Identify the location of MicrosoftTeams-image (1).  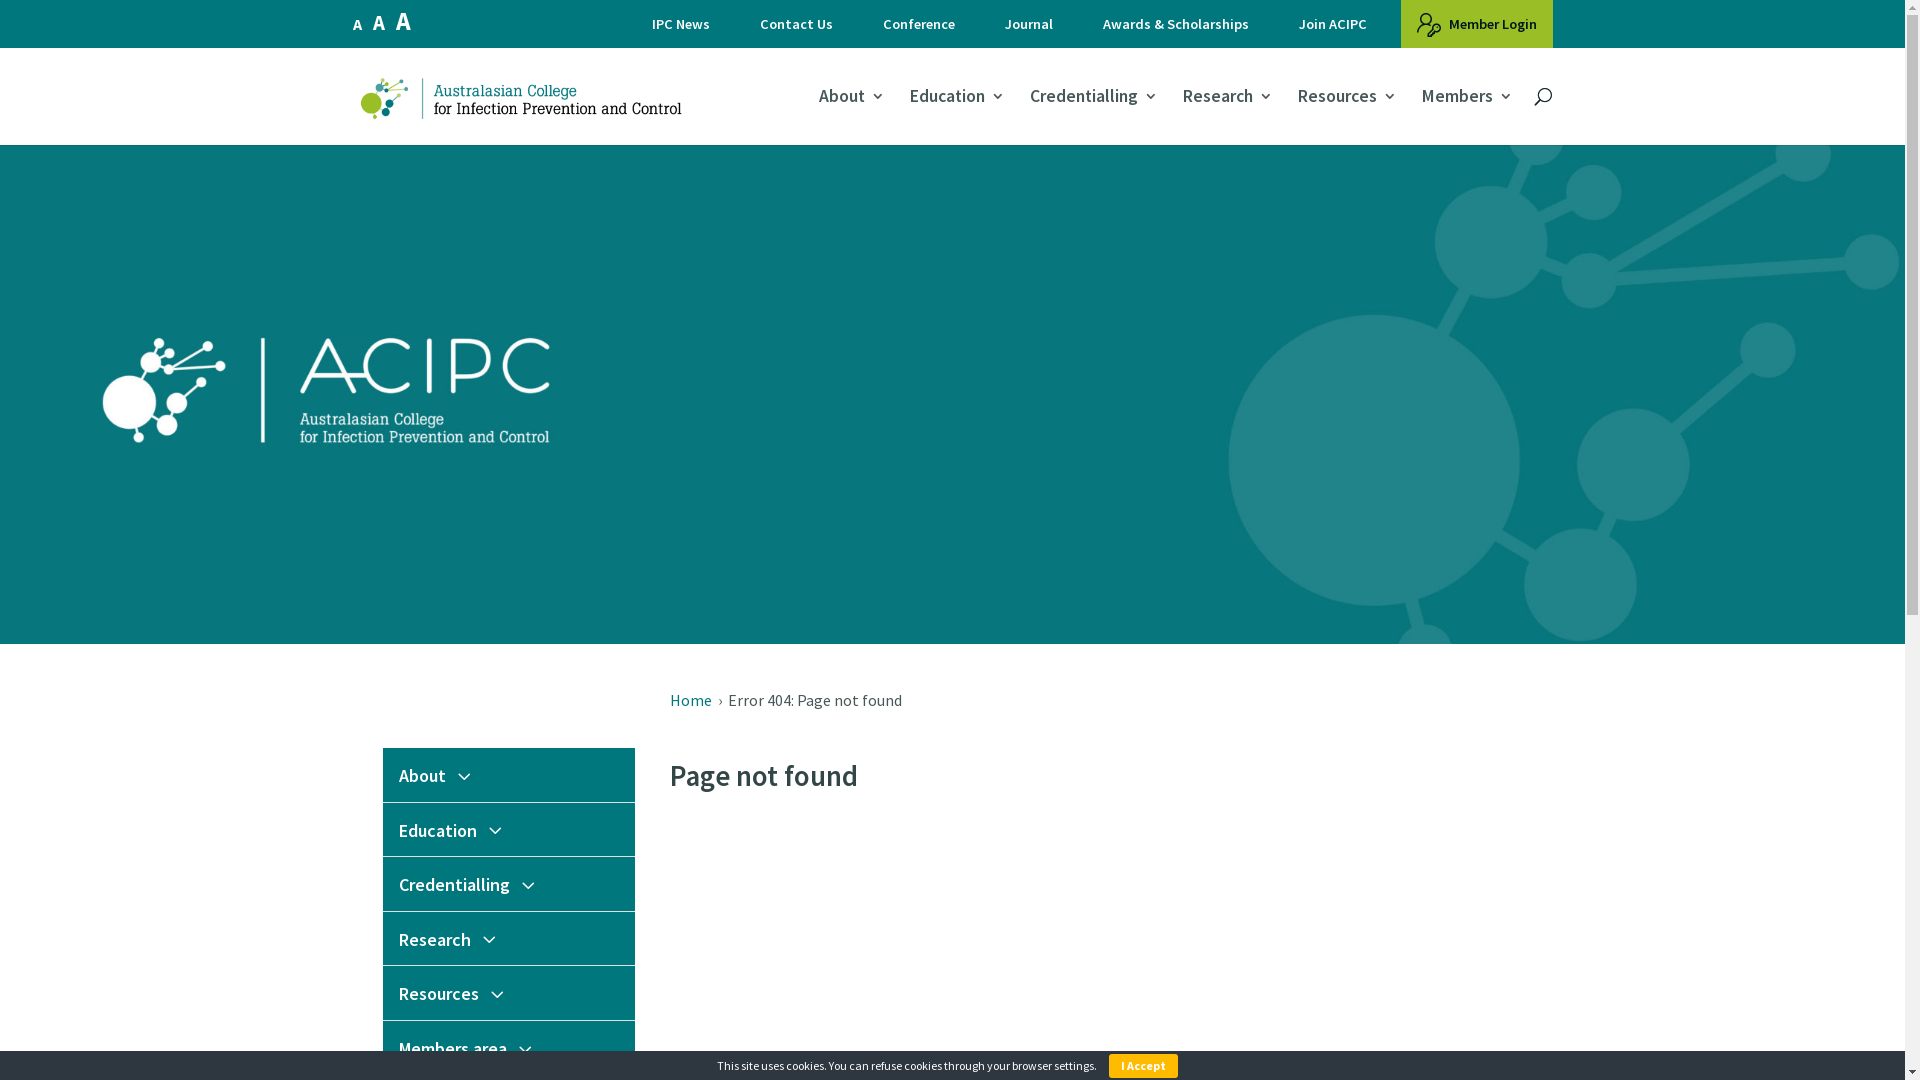
(952, 400).